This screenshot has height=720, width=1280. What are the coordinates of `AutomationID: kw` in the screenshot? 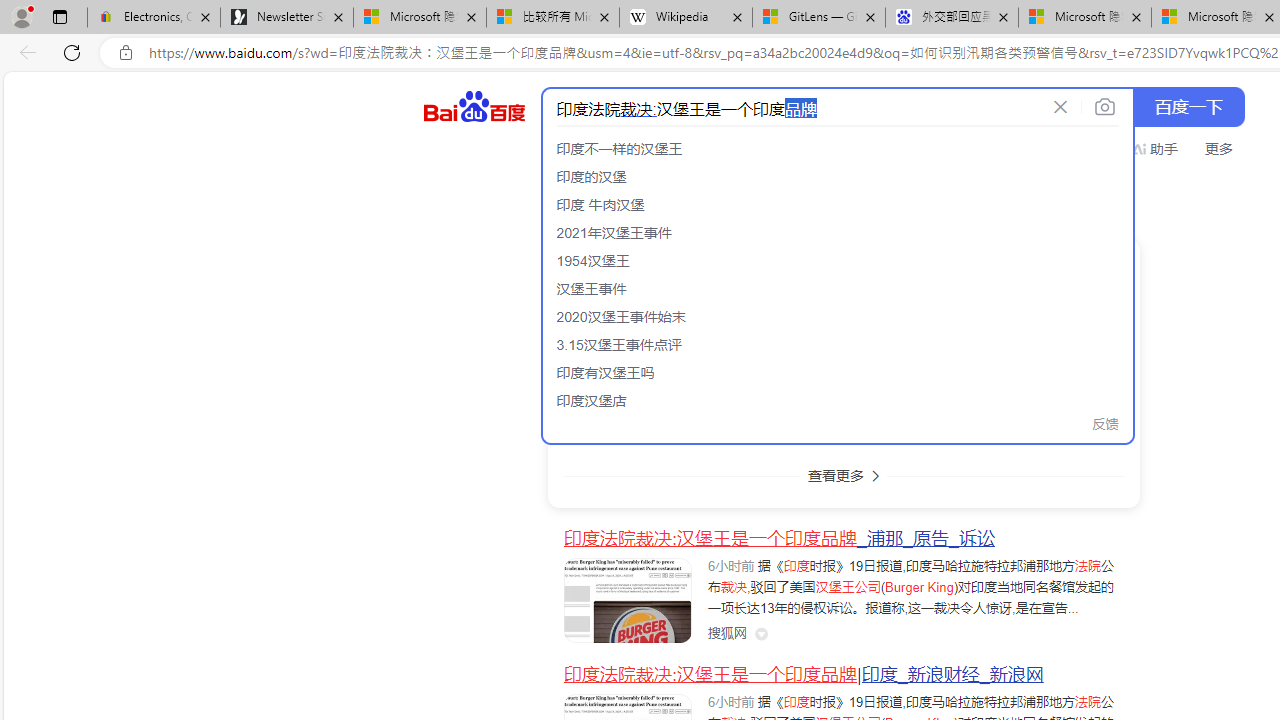 It's located at (793, 108).